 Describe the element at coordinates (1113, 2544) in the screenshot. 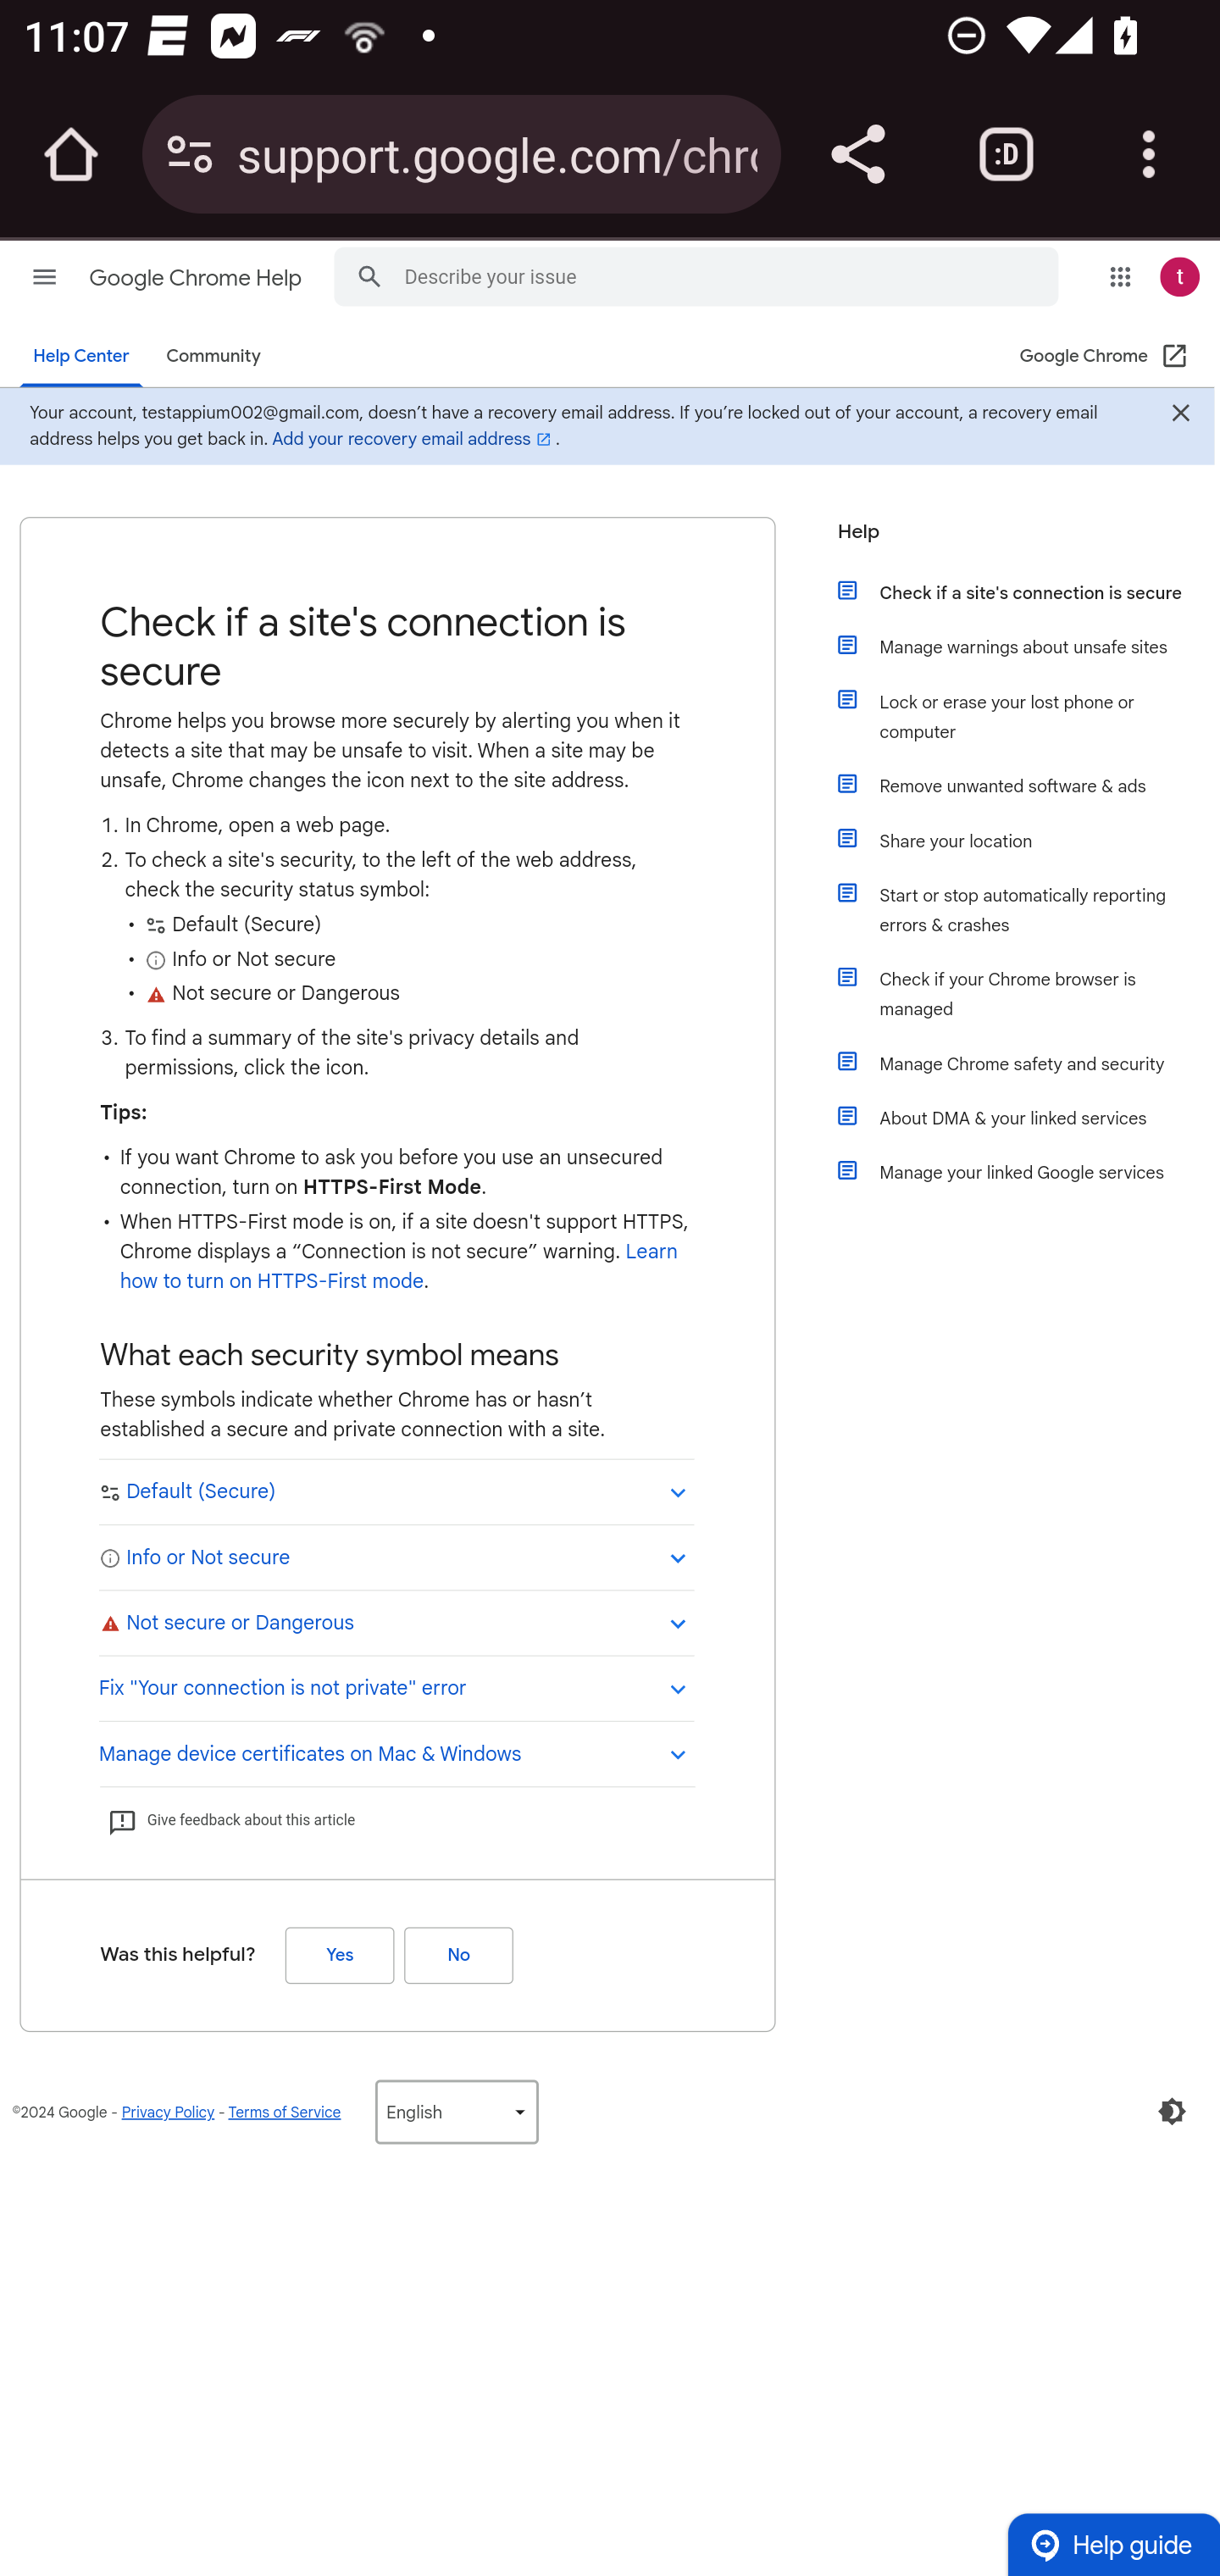

I see `Help guide` at that location.